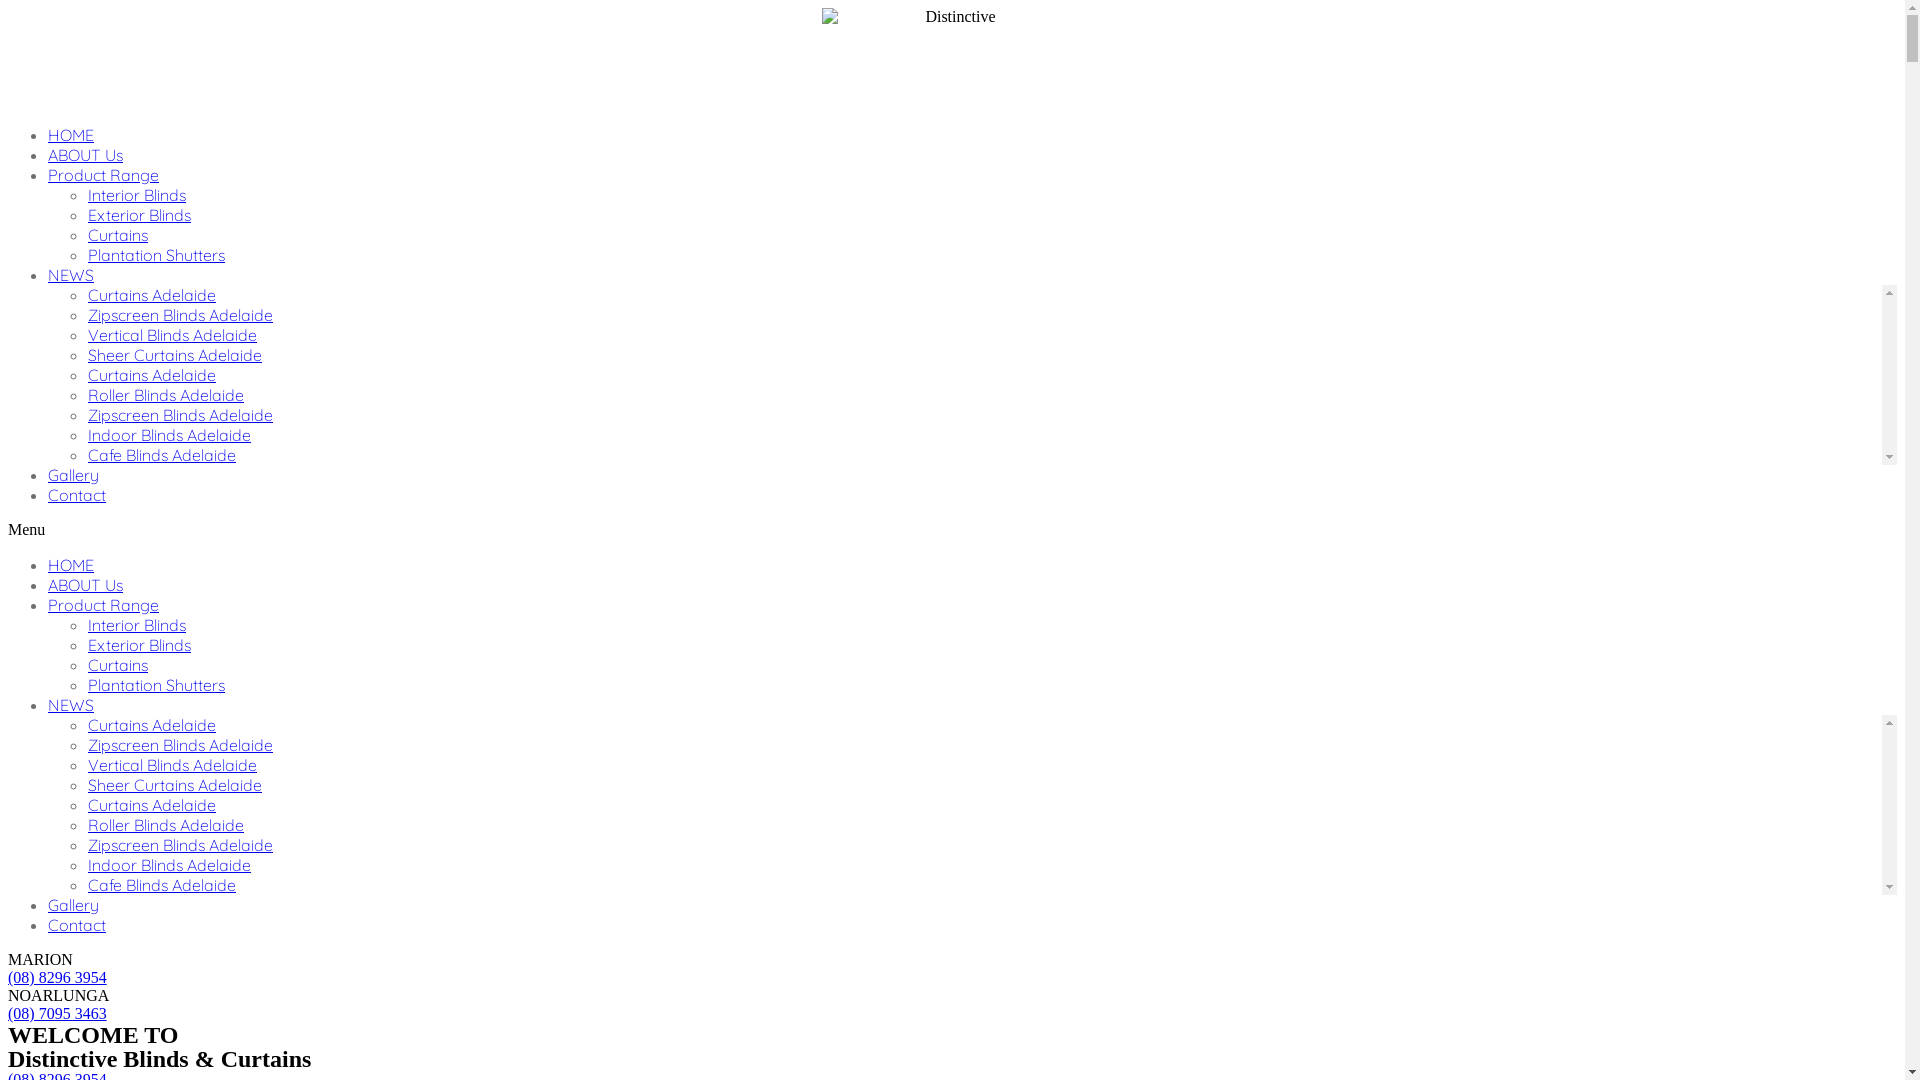 The width and height of the screenshot is (1920, 1080). Describe the element at coordinates (170, 865) in the screenshot. I see `Indoor Blinds Adelaide` at that location.